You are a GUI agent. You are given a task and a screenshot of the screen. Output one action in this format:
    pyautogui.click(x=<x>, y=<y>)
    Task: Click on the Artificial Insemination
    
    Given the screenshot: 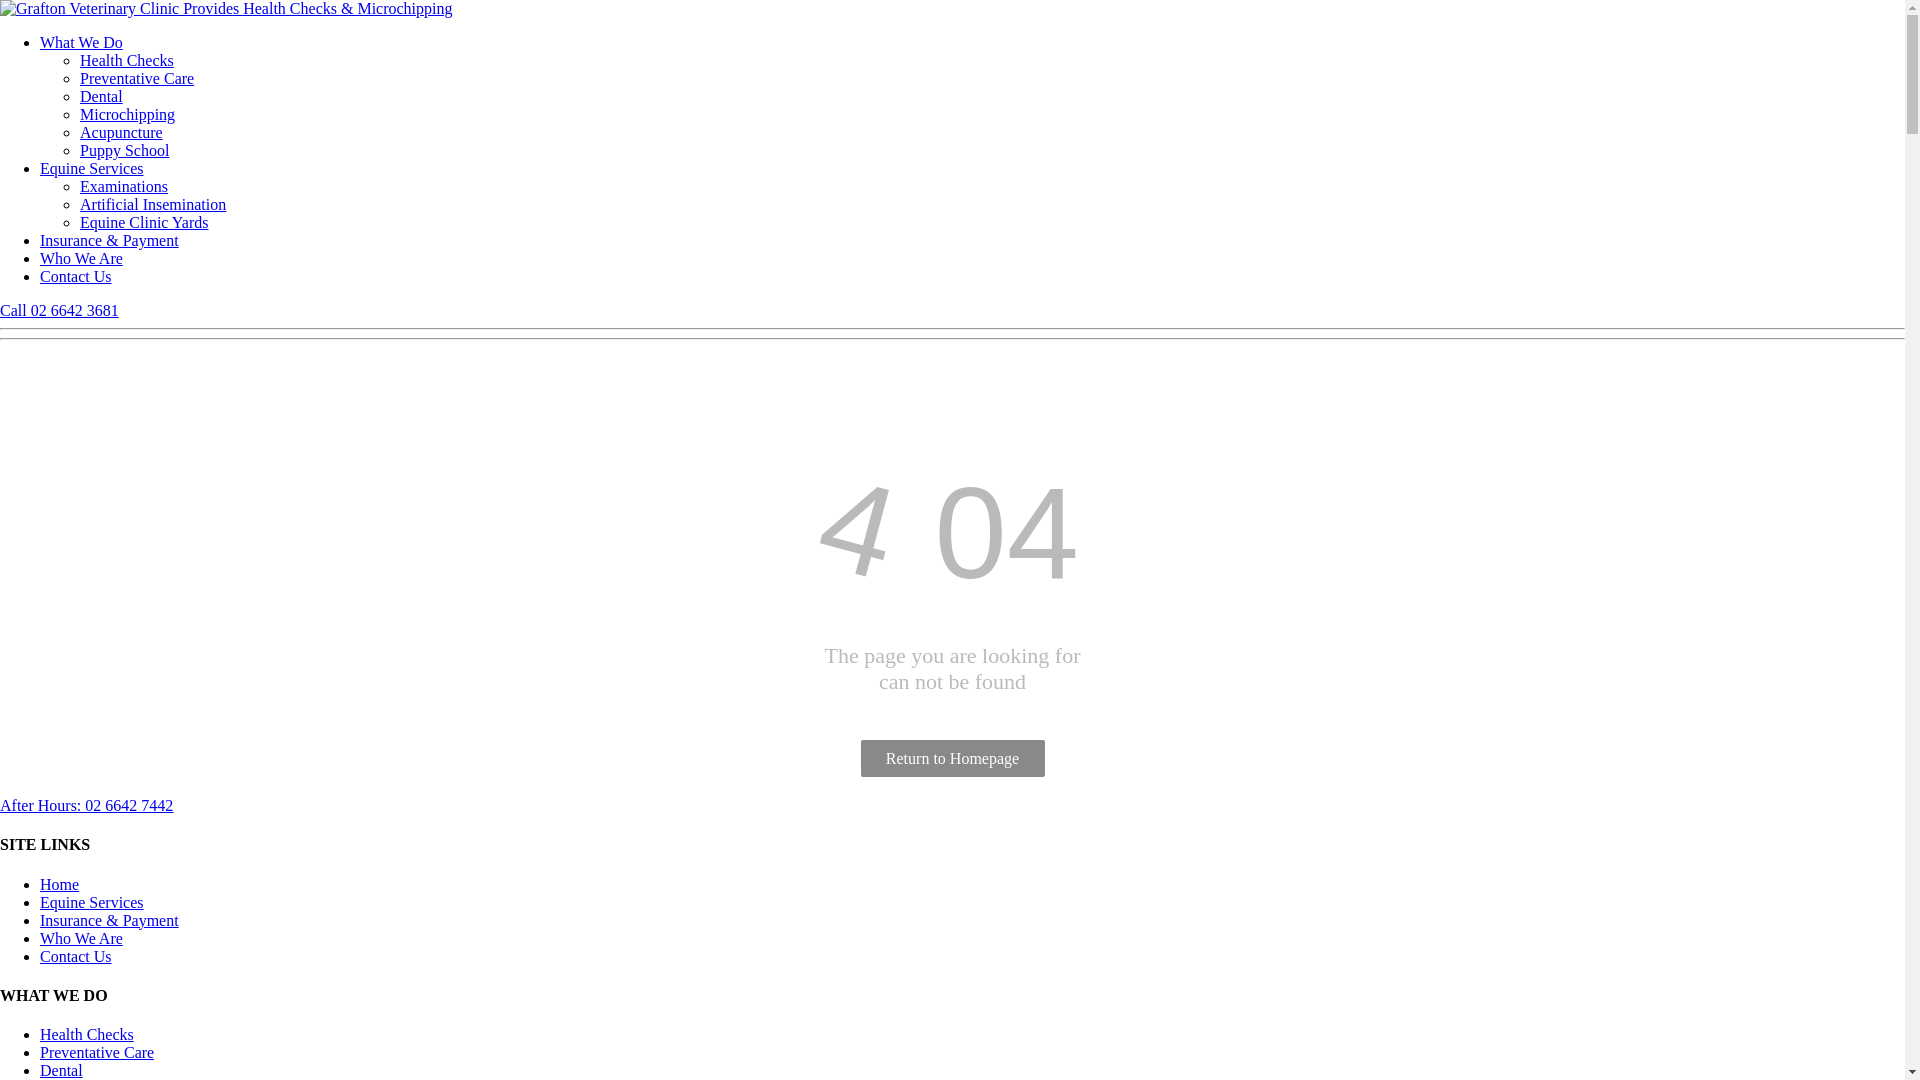 What is the action you would take?
    pyautogui.click(x=153, y=204)
    